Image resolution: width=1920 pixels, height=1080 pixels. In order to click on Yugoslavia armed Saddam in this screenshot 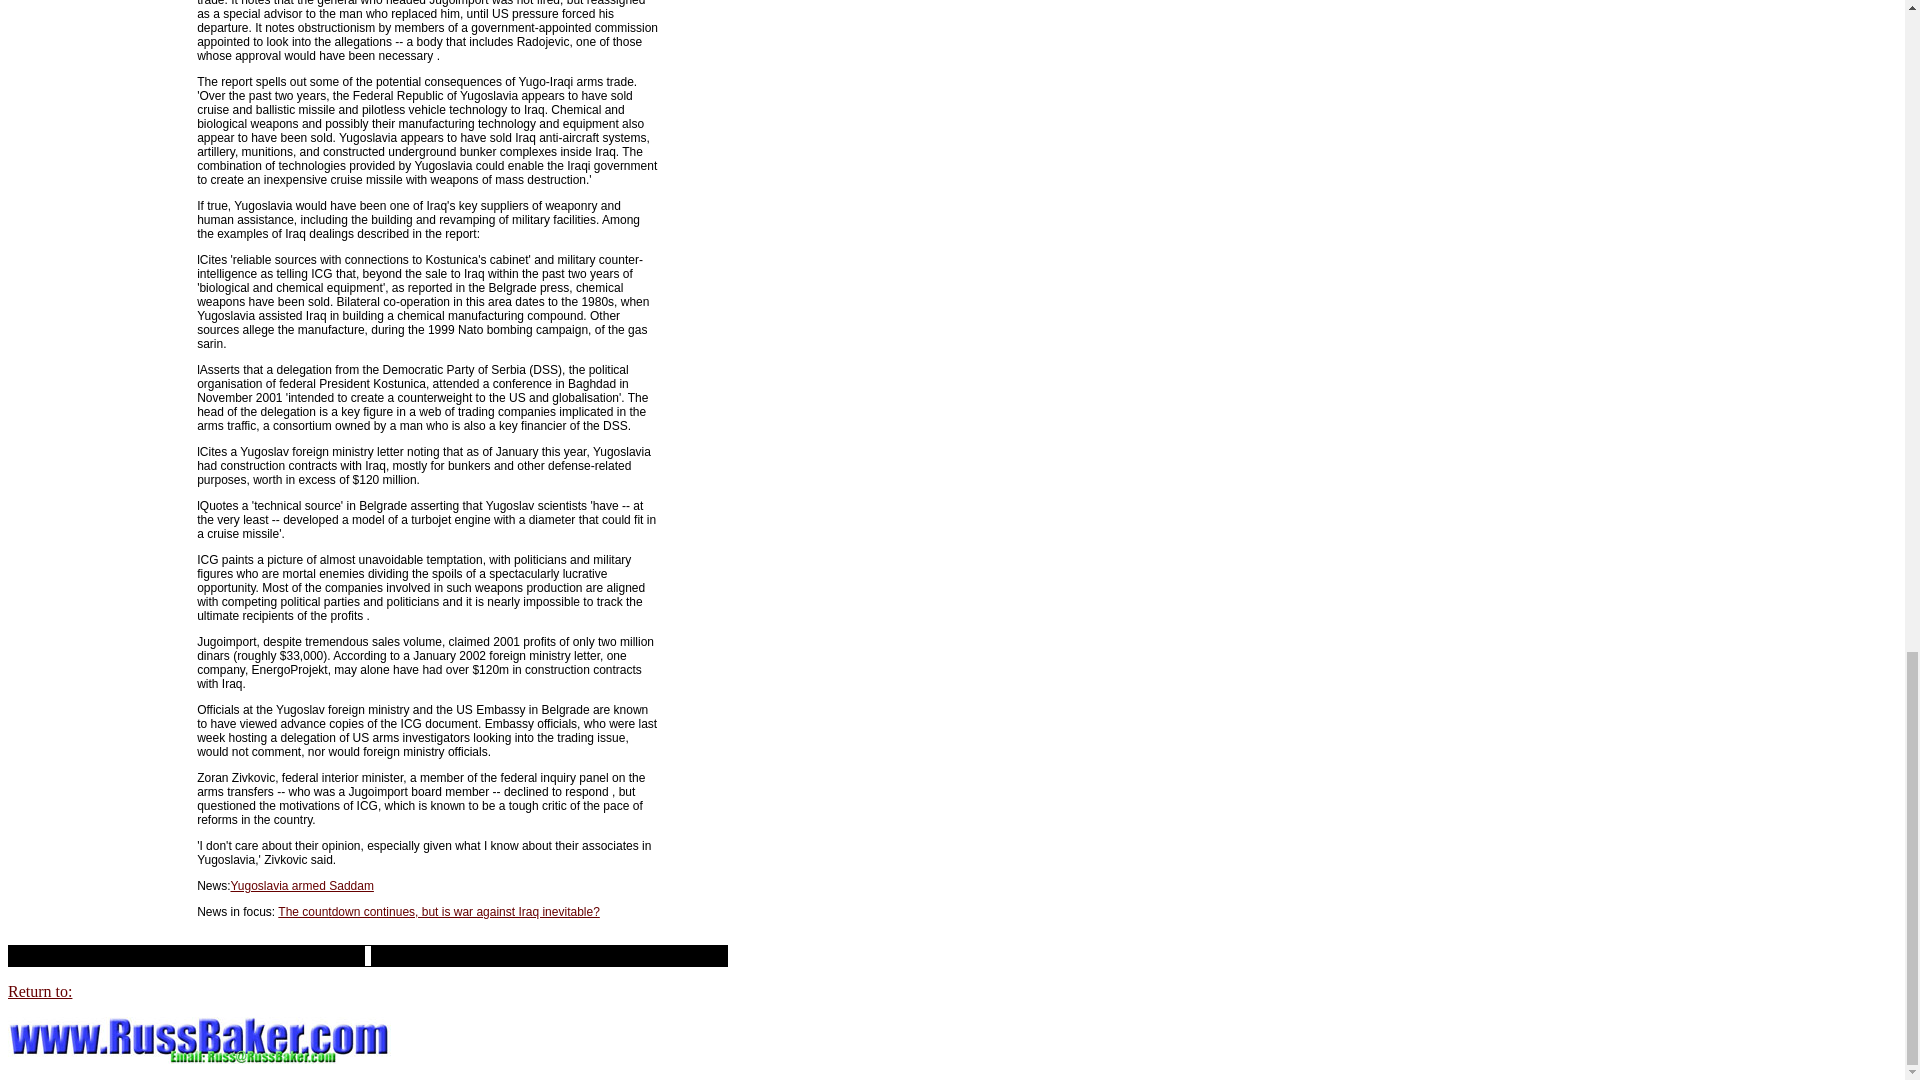, I will do `click(301, 886)`.